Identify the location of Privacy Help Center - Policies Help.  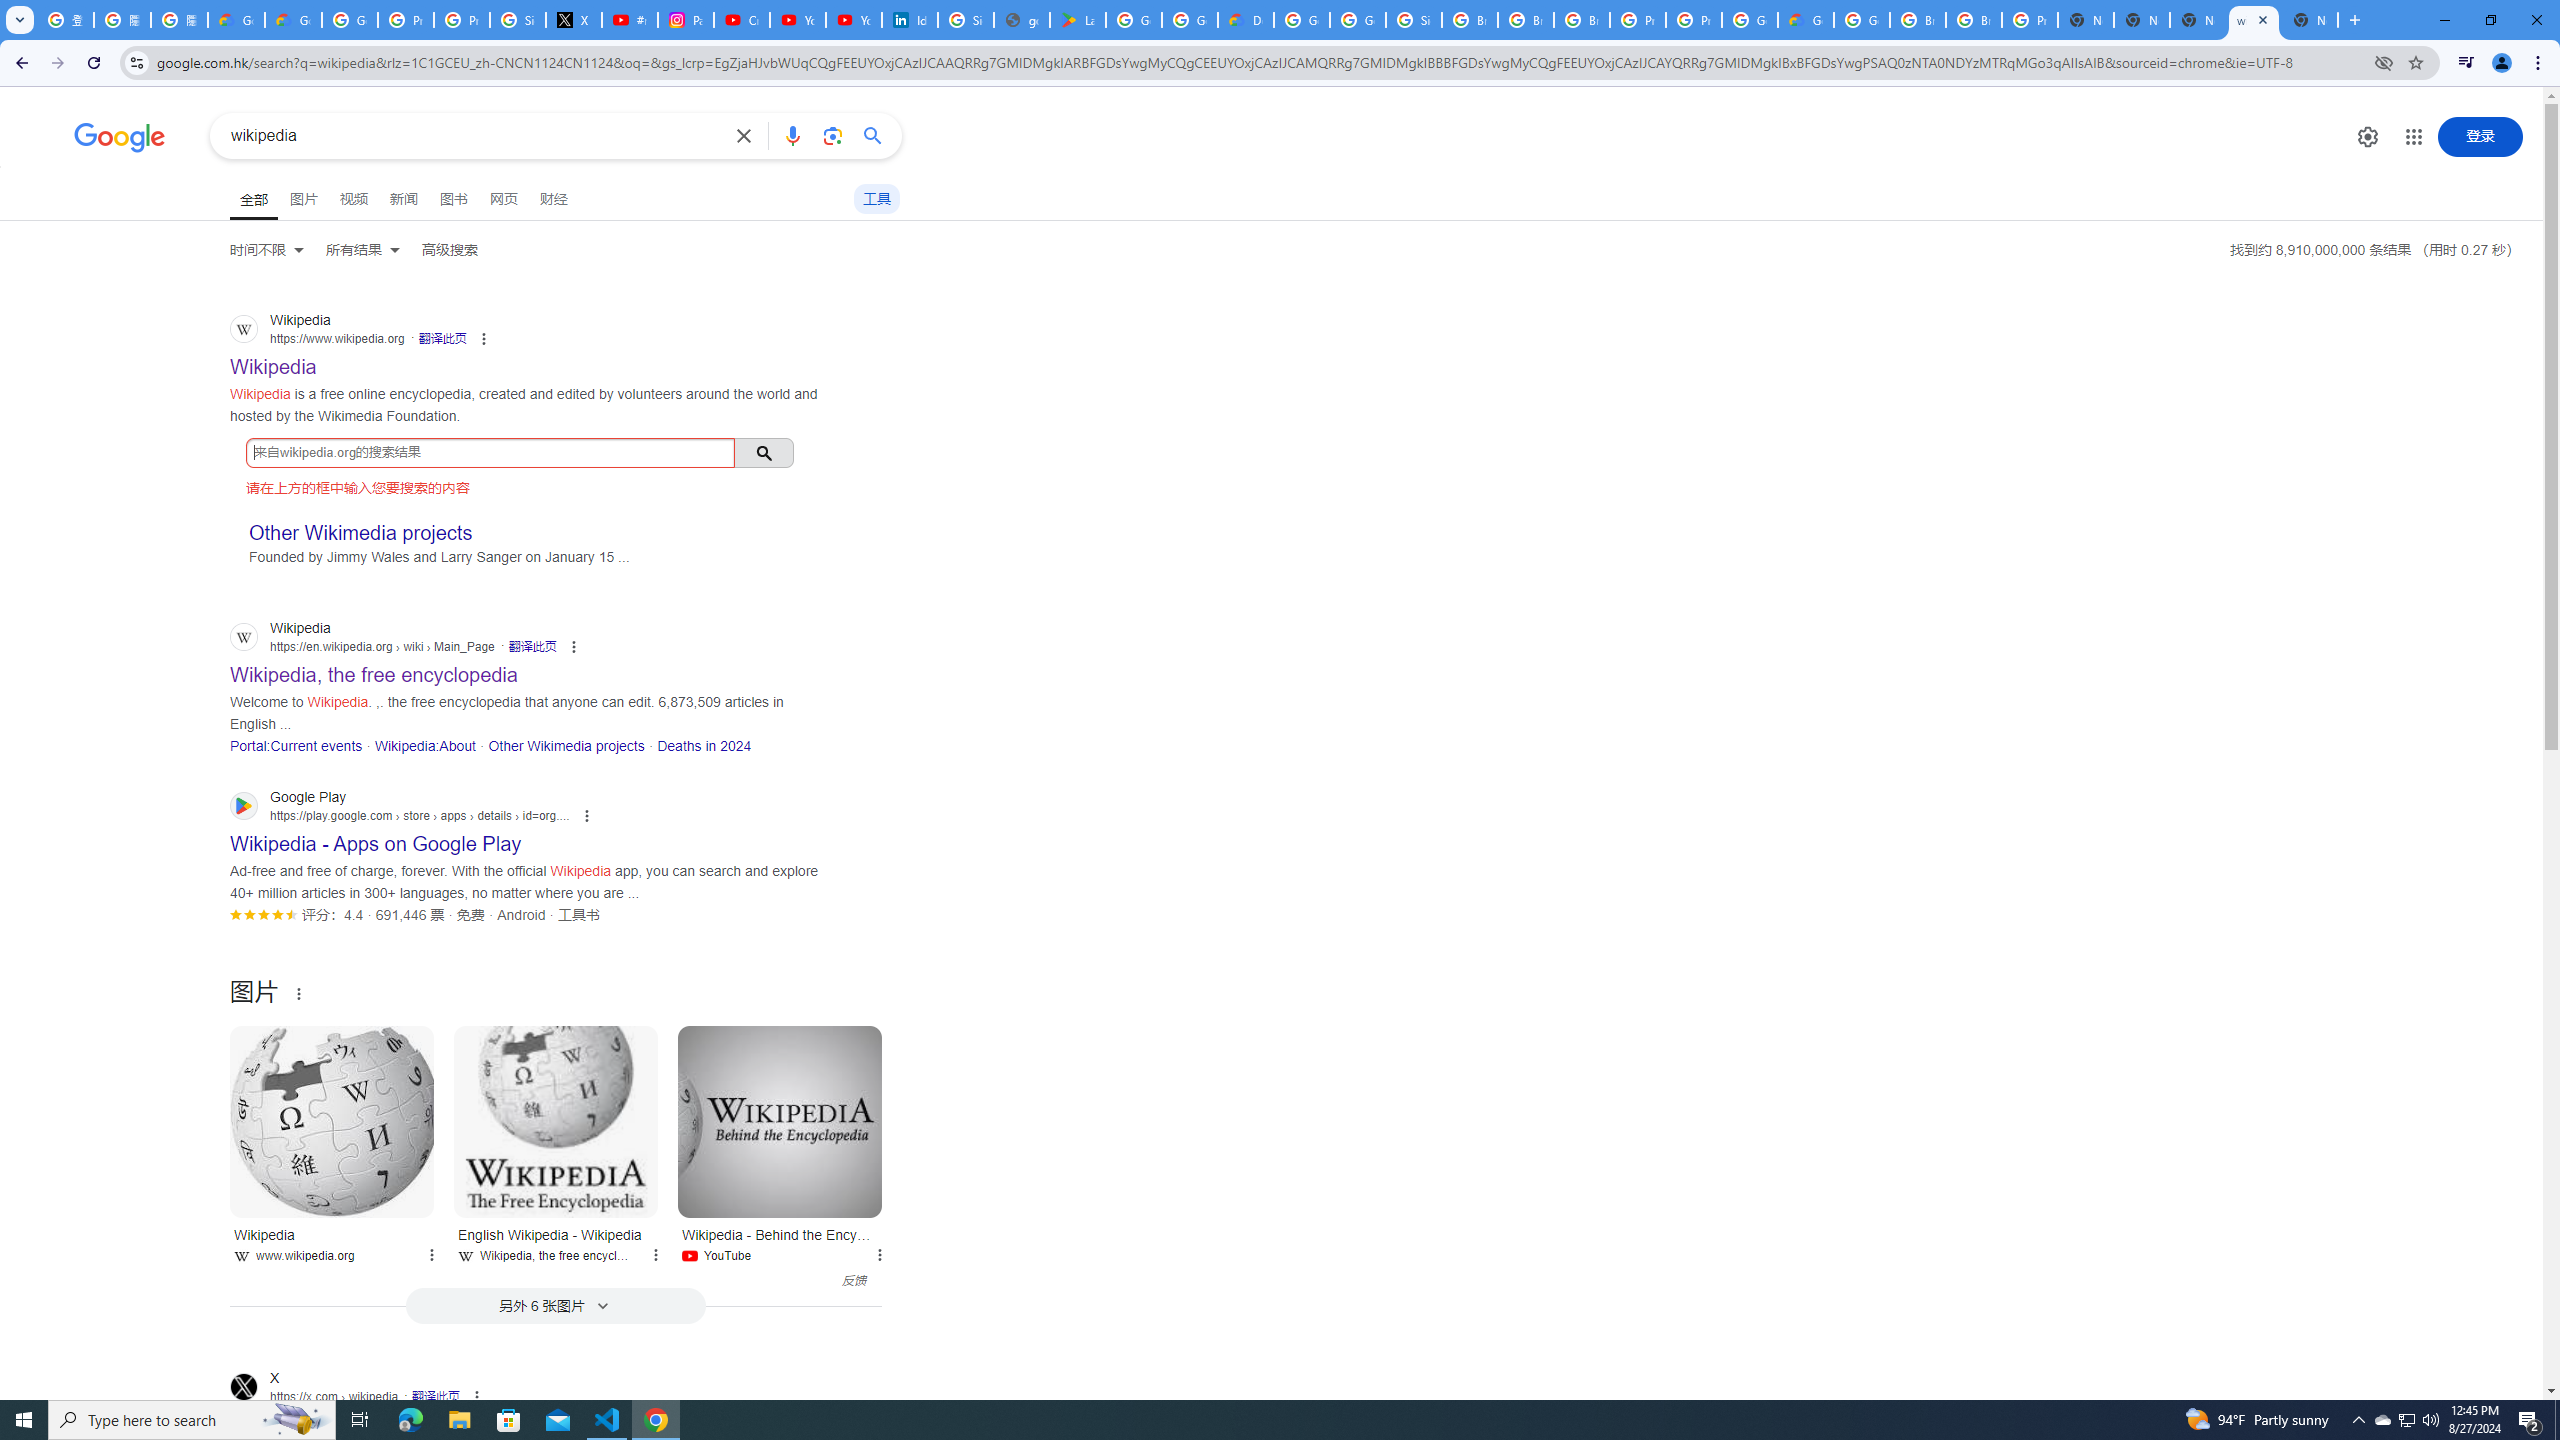
(462, 20).